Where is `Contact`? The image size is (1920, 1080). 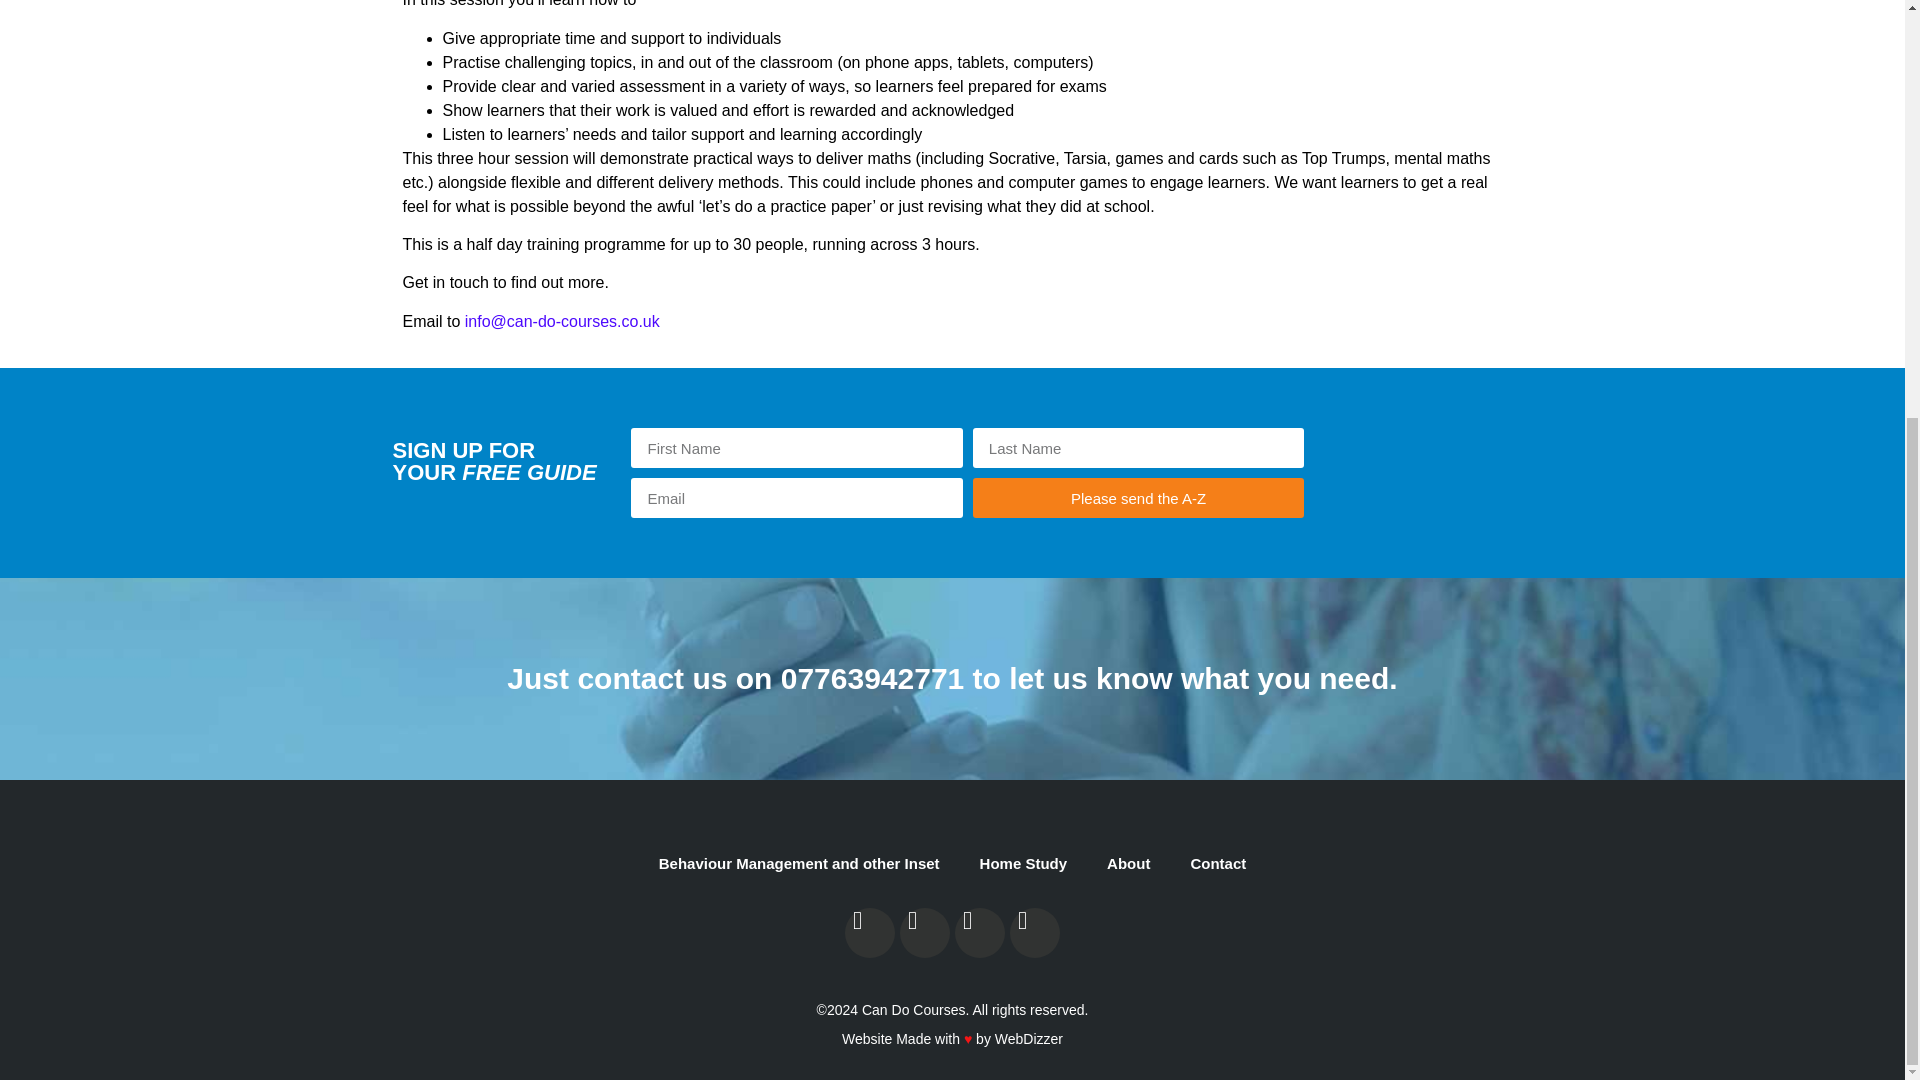 Contact is located at coordinates (1218, 864).